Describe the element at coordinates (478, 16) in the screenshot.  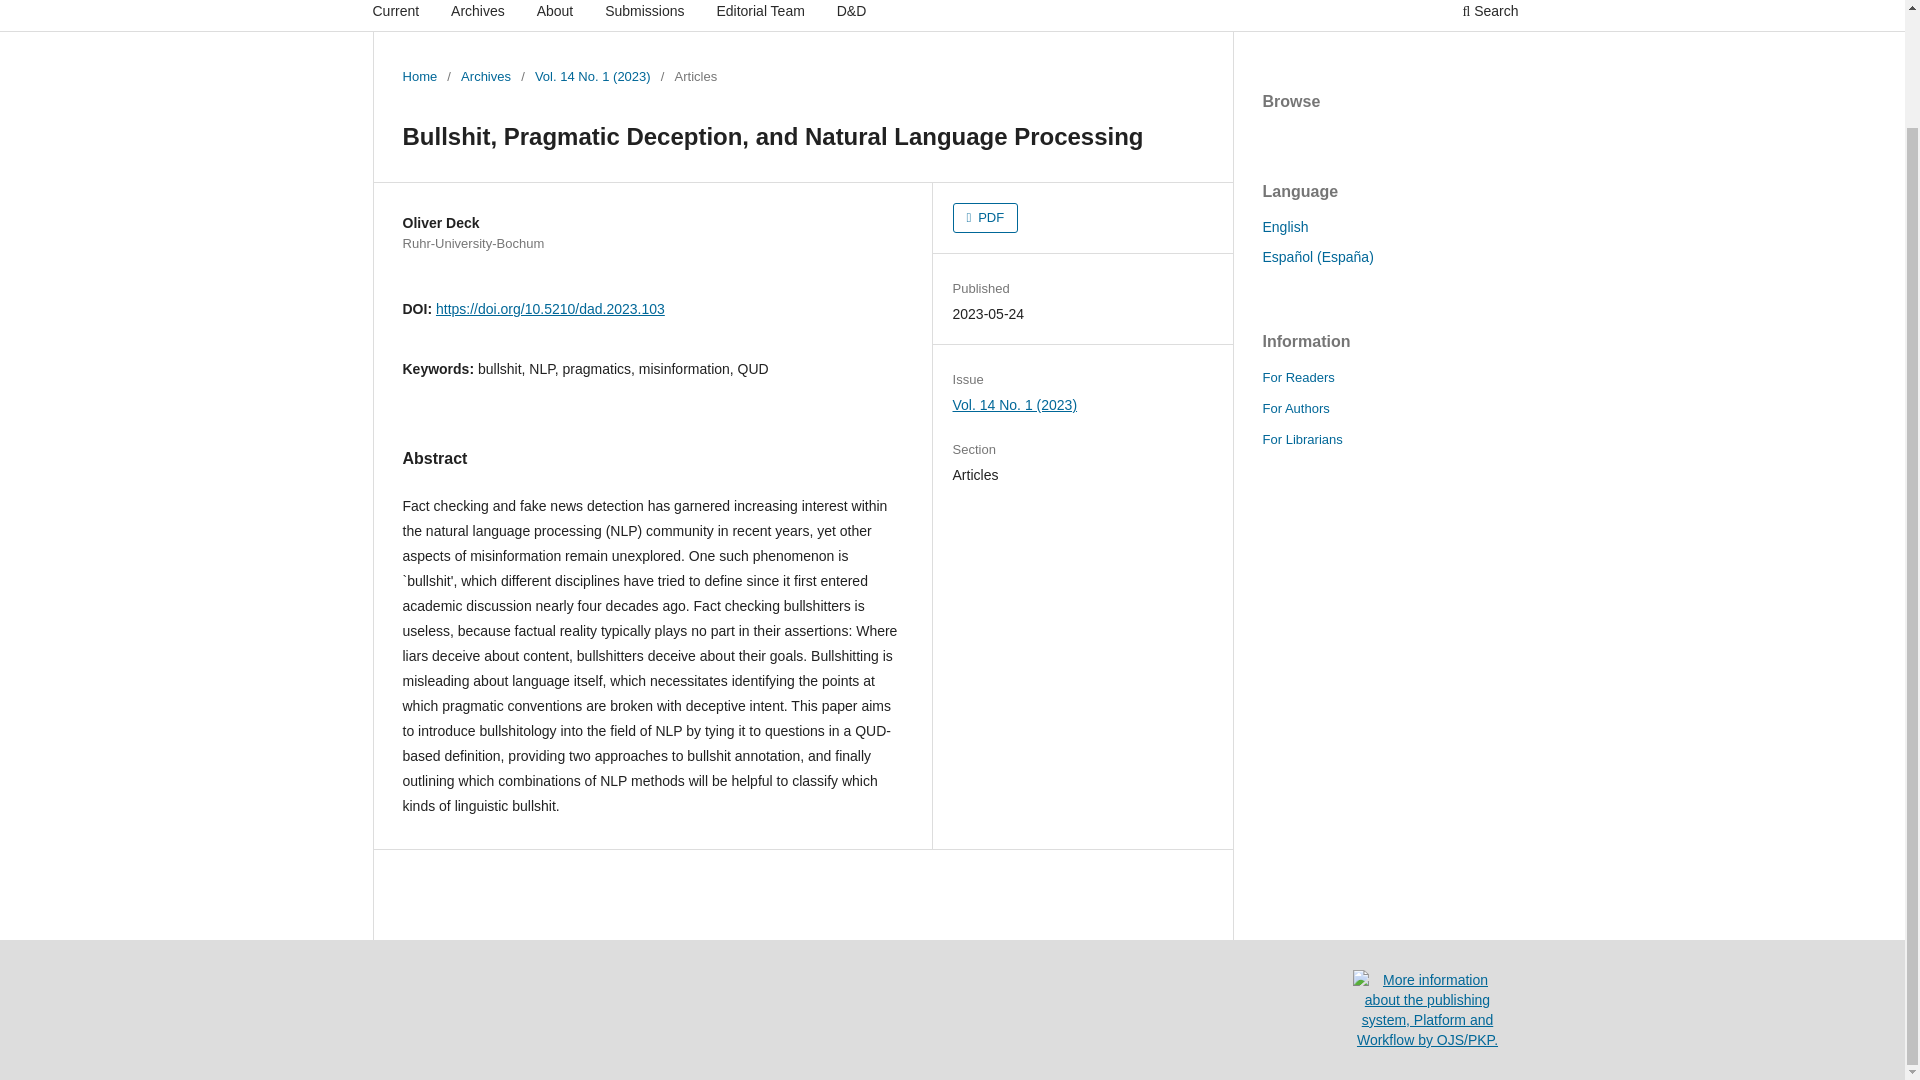
I see `Archives` at that location.